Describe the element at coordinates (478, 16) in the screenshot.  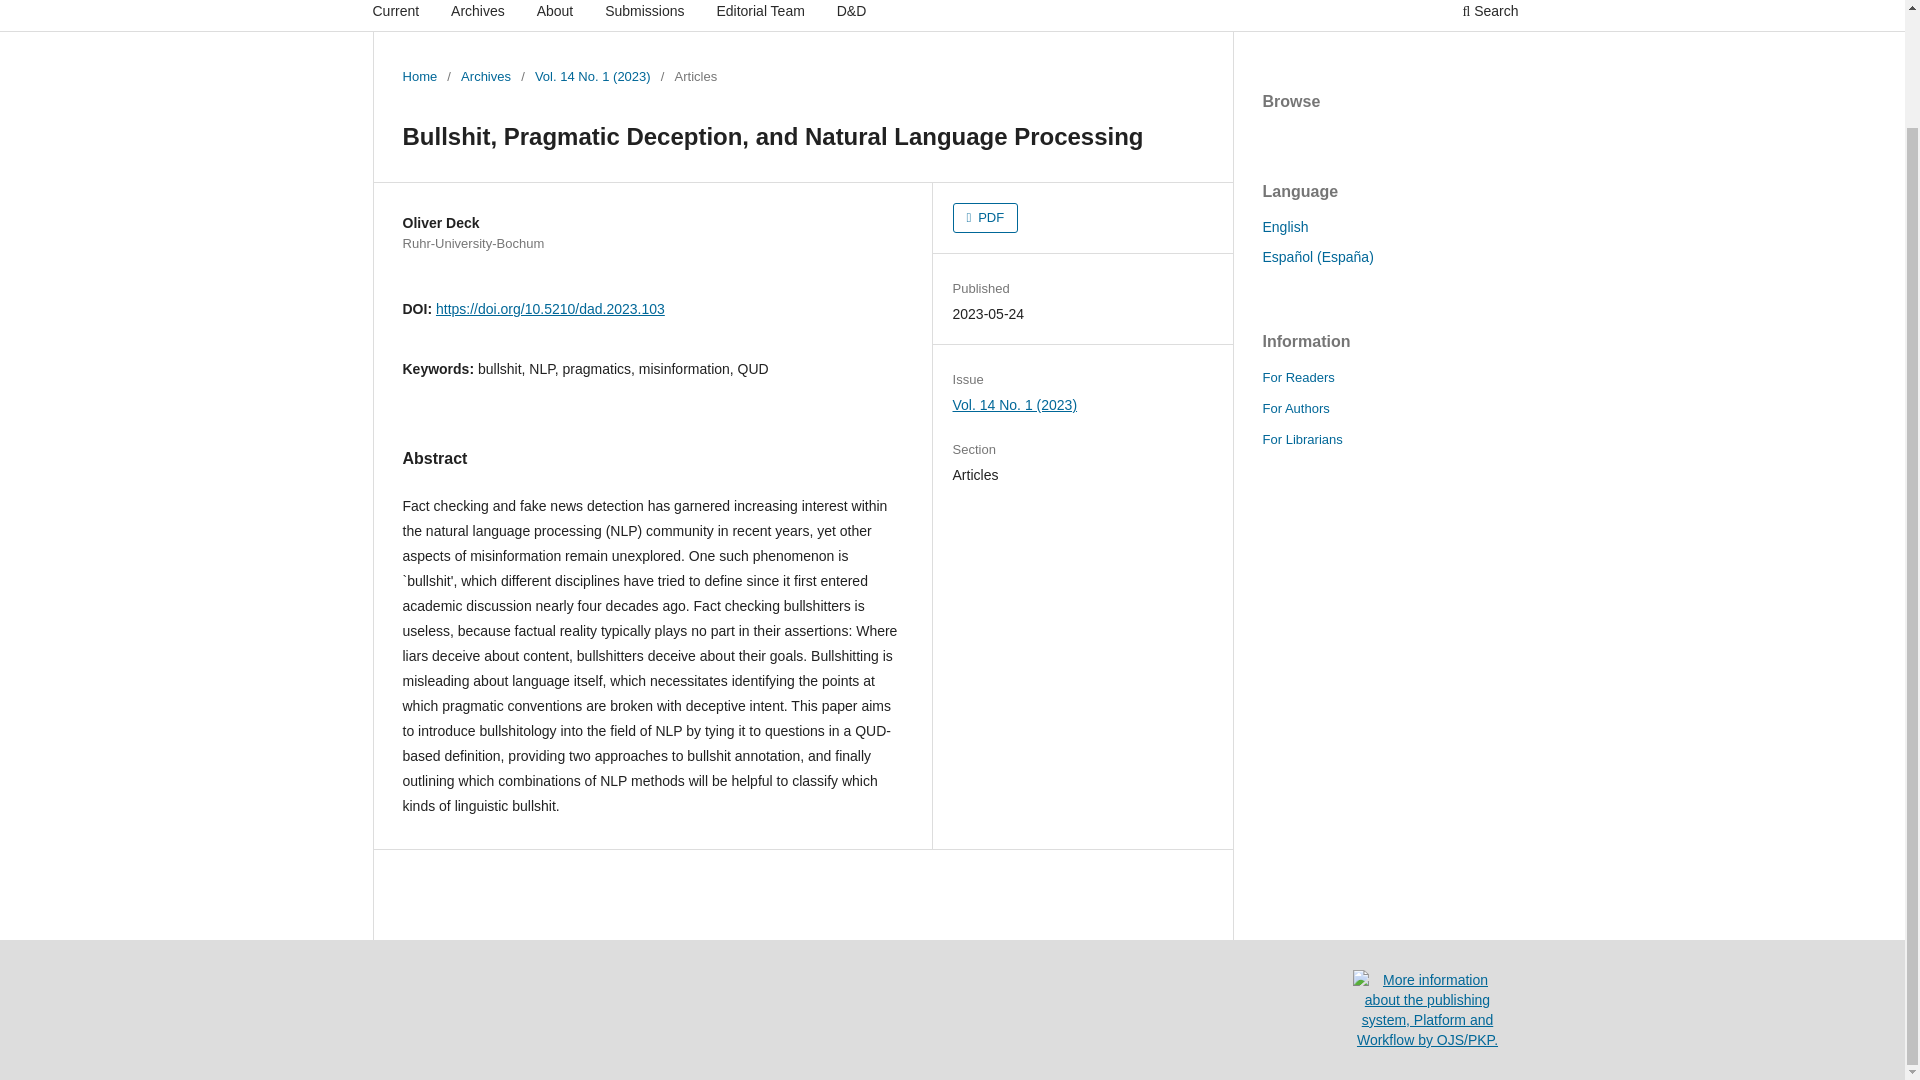
I see `Archives` at that location.